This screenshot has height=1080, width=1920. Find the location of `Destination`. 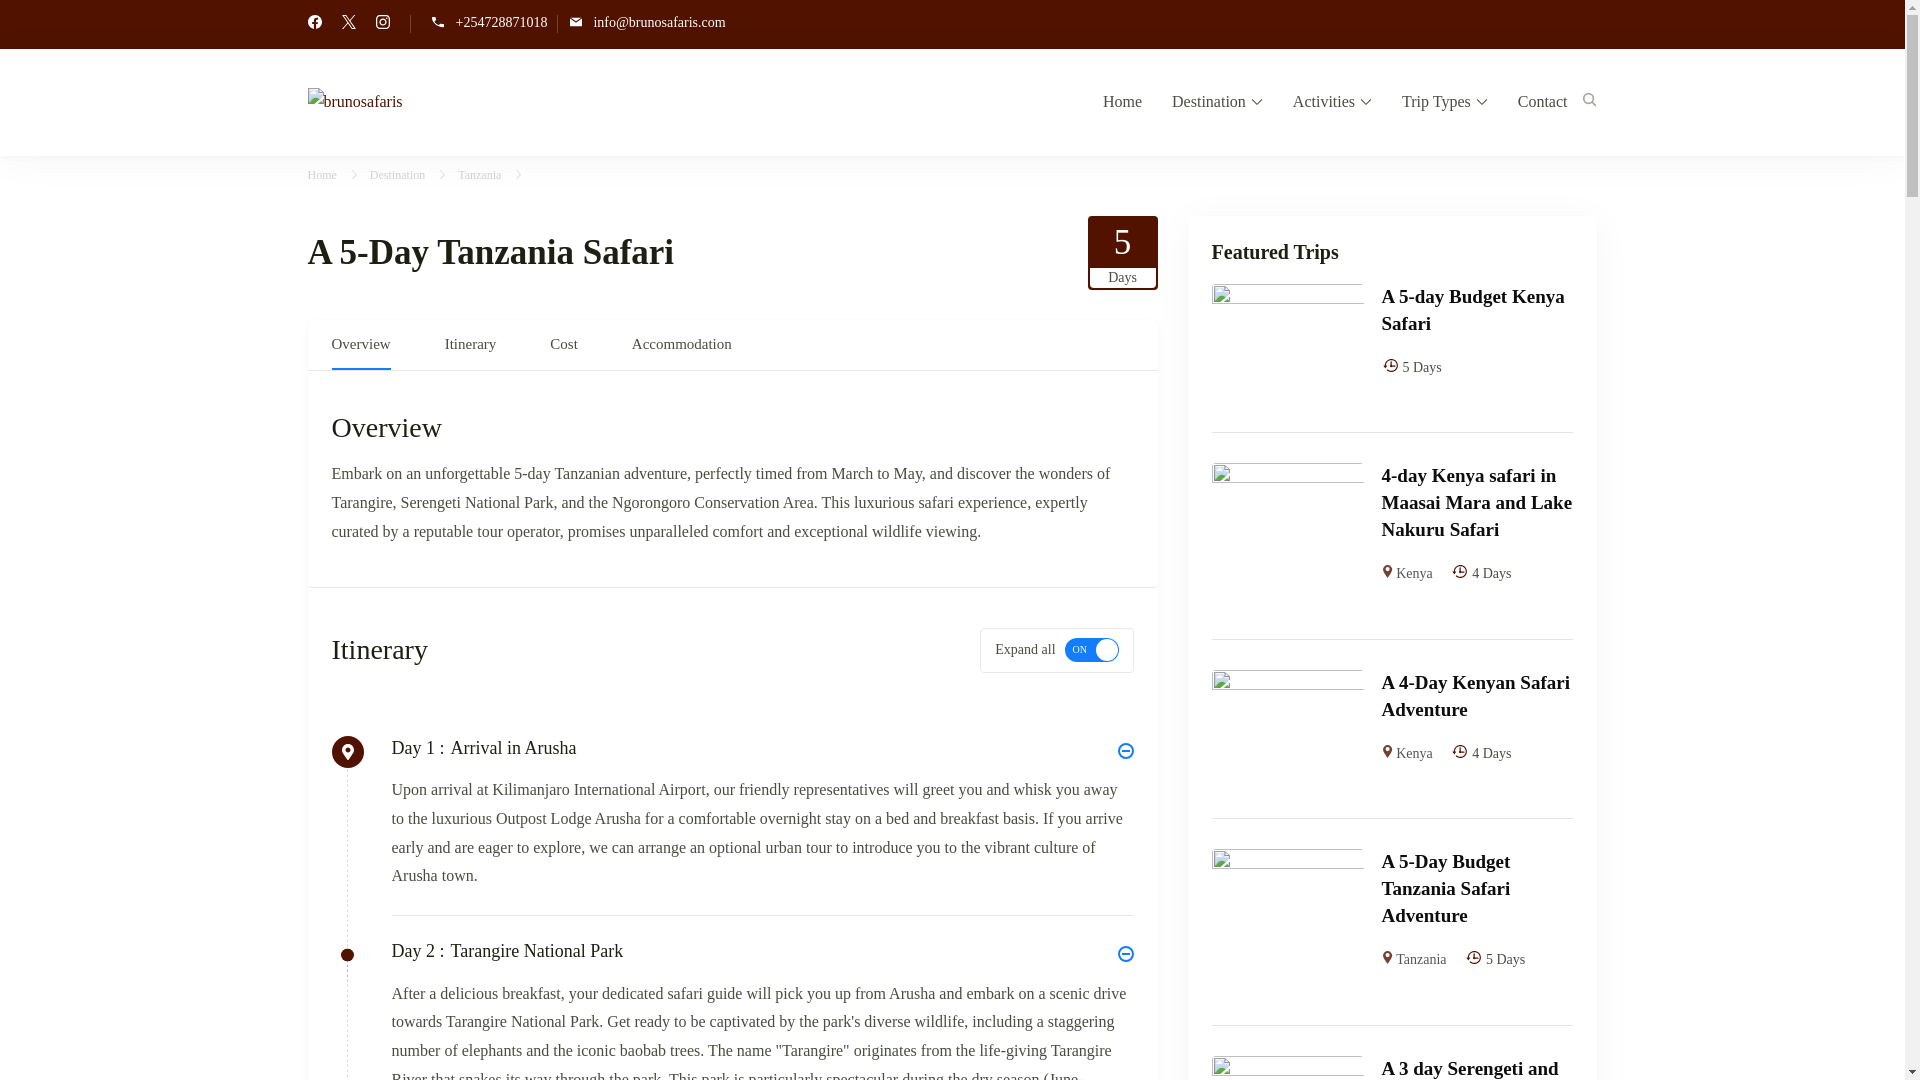

Destination is located at coordinates (1217, 102).